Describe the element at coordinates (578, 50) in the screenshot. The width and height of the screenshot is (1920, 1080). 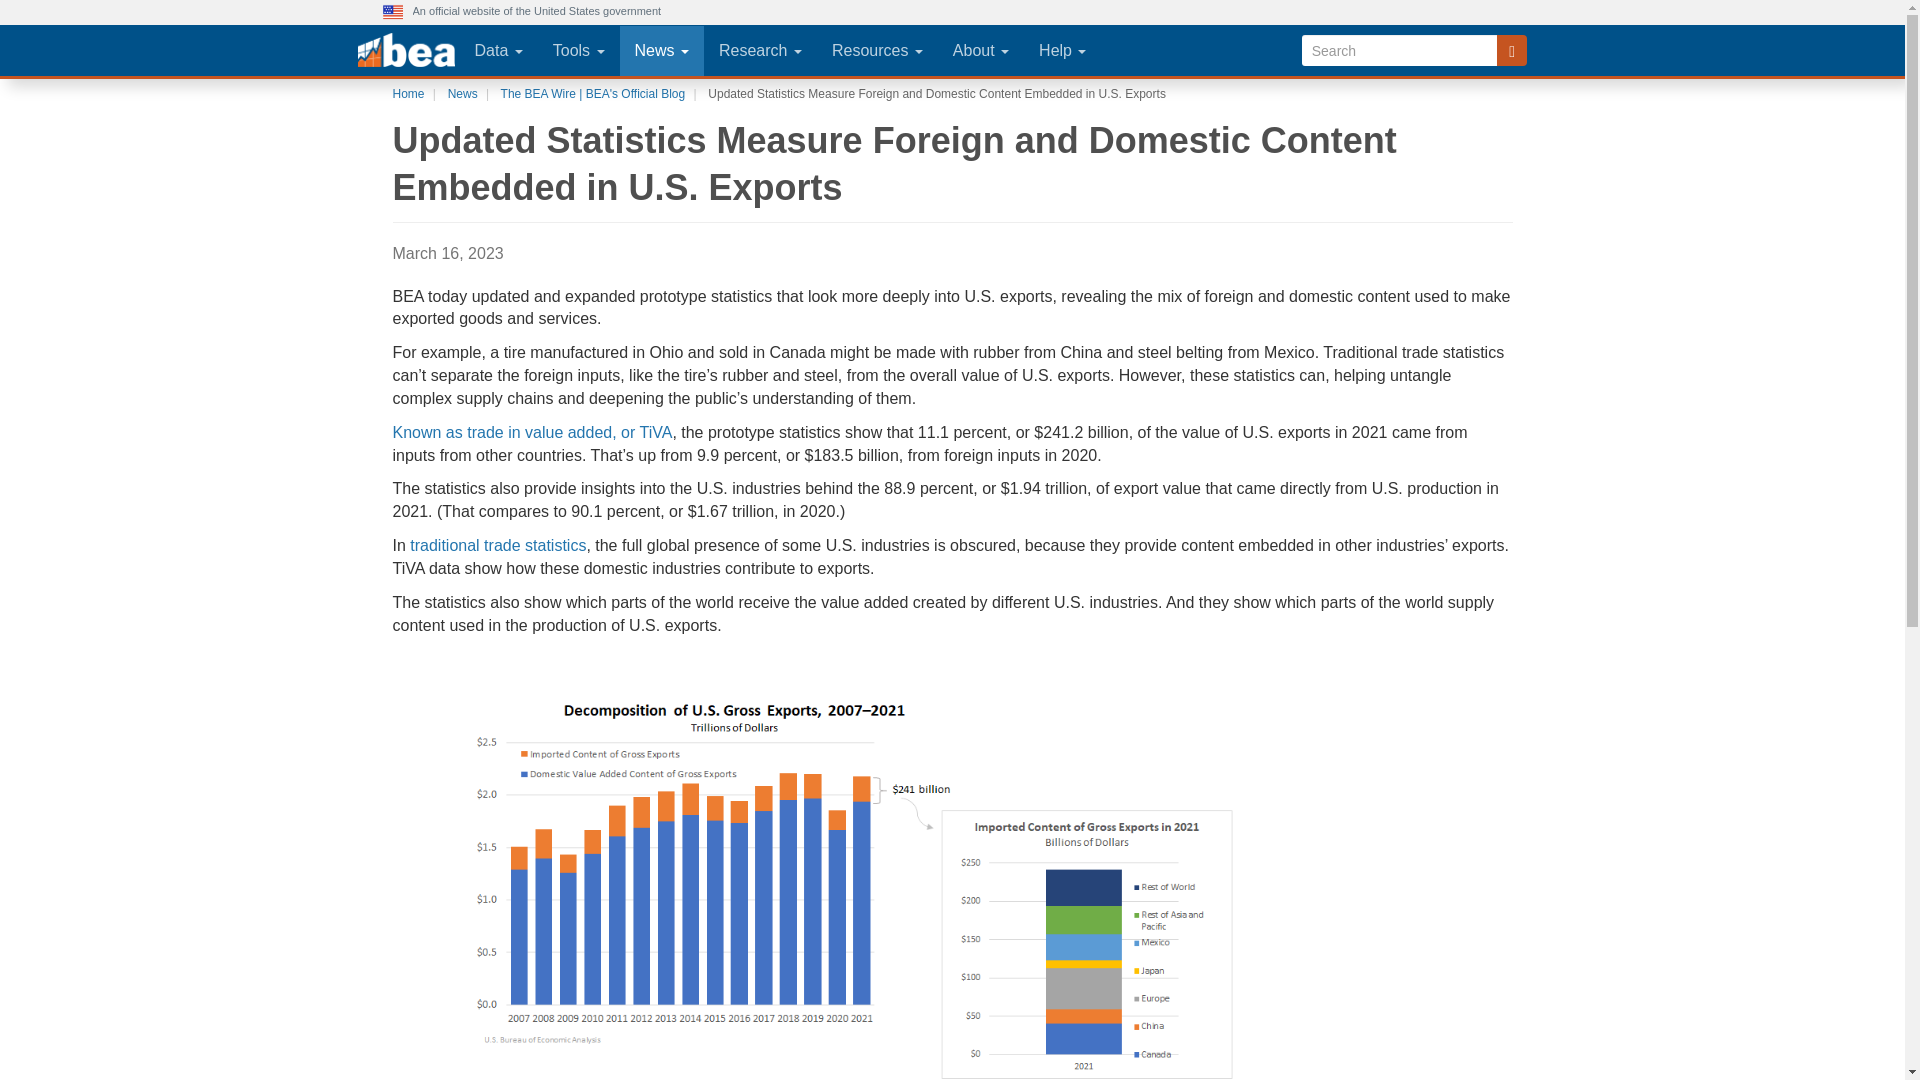
I see `Tools` at that location.